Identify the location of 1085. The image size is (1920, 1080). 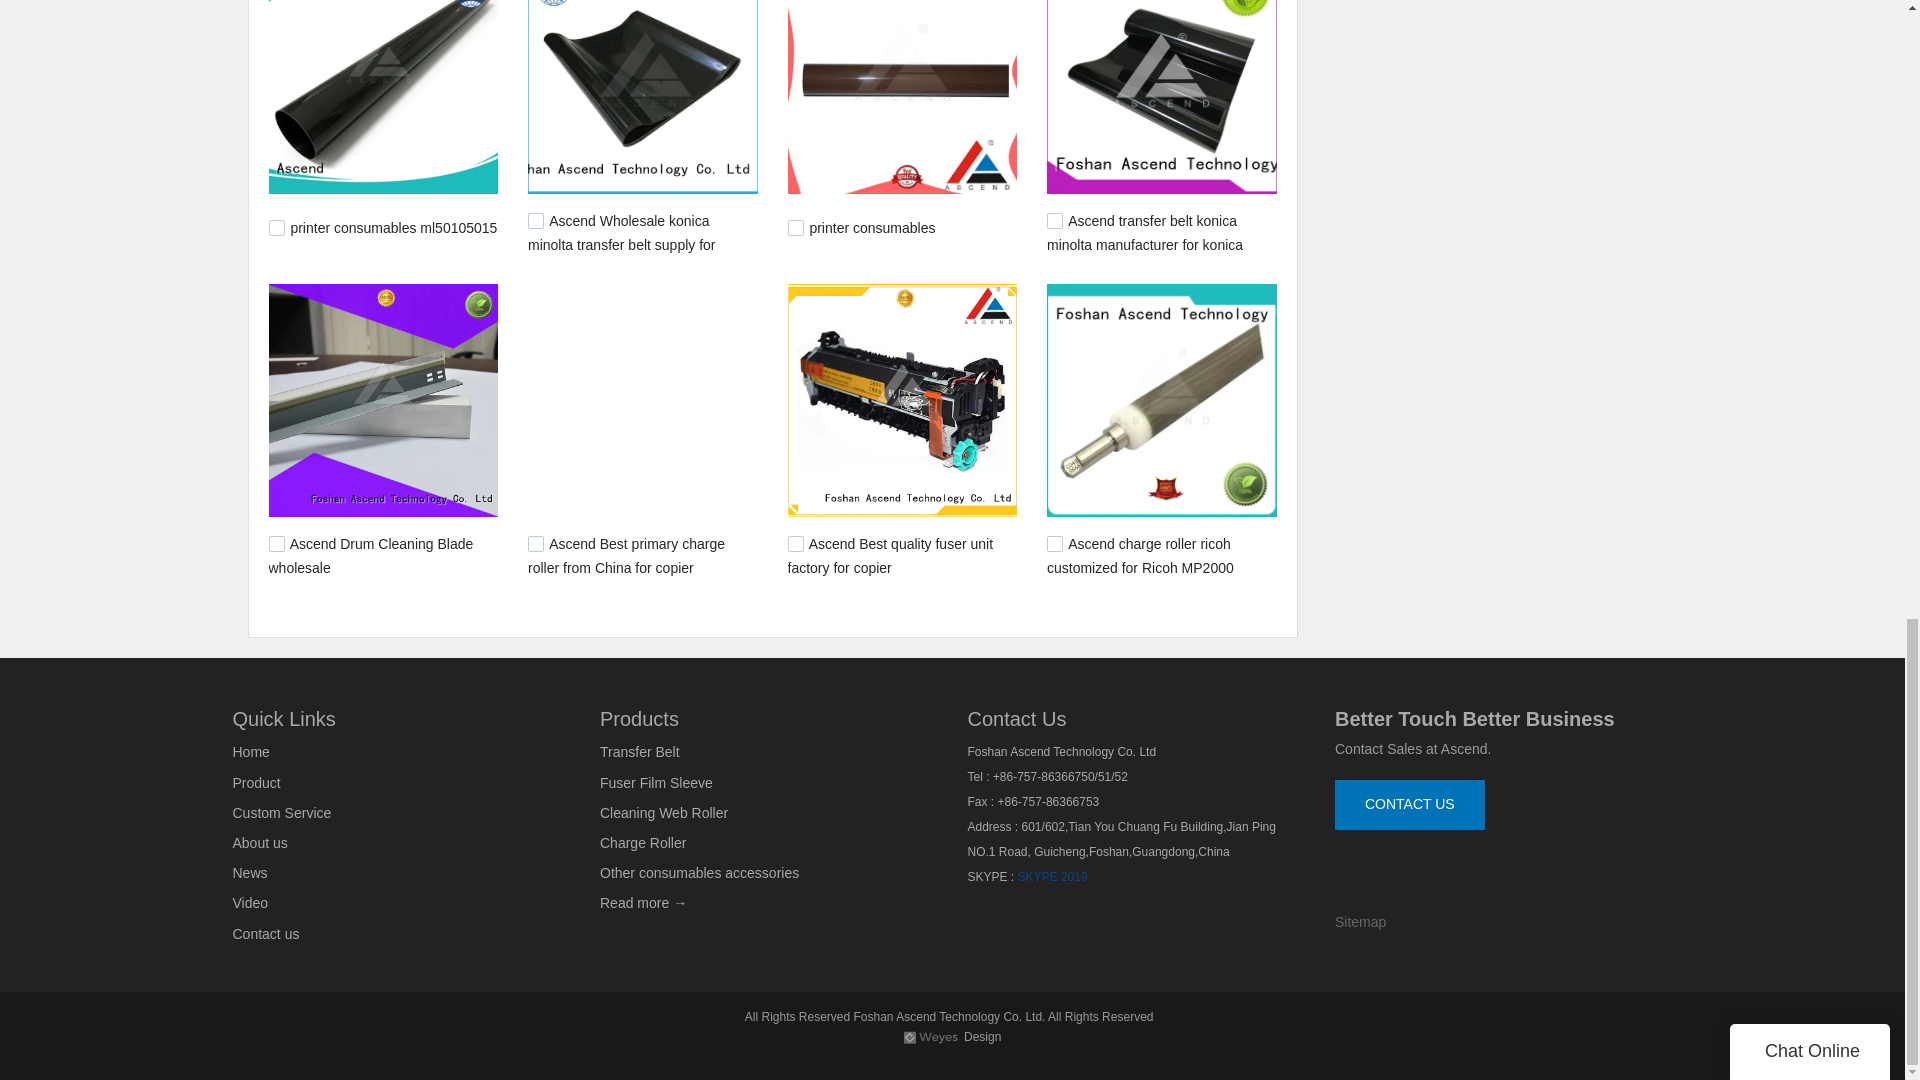
(1054, 220).